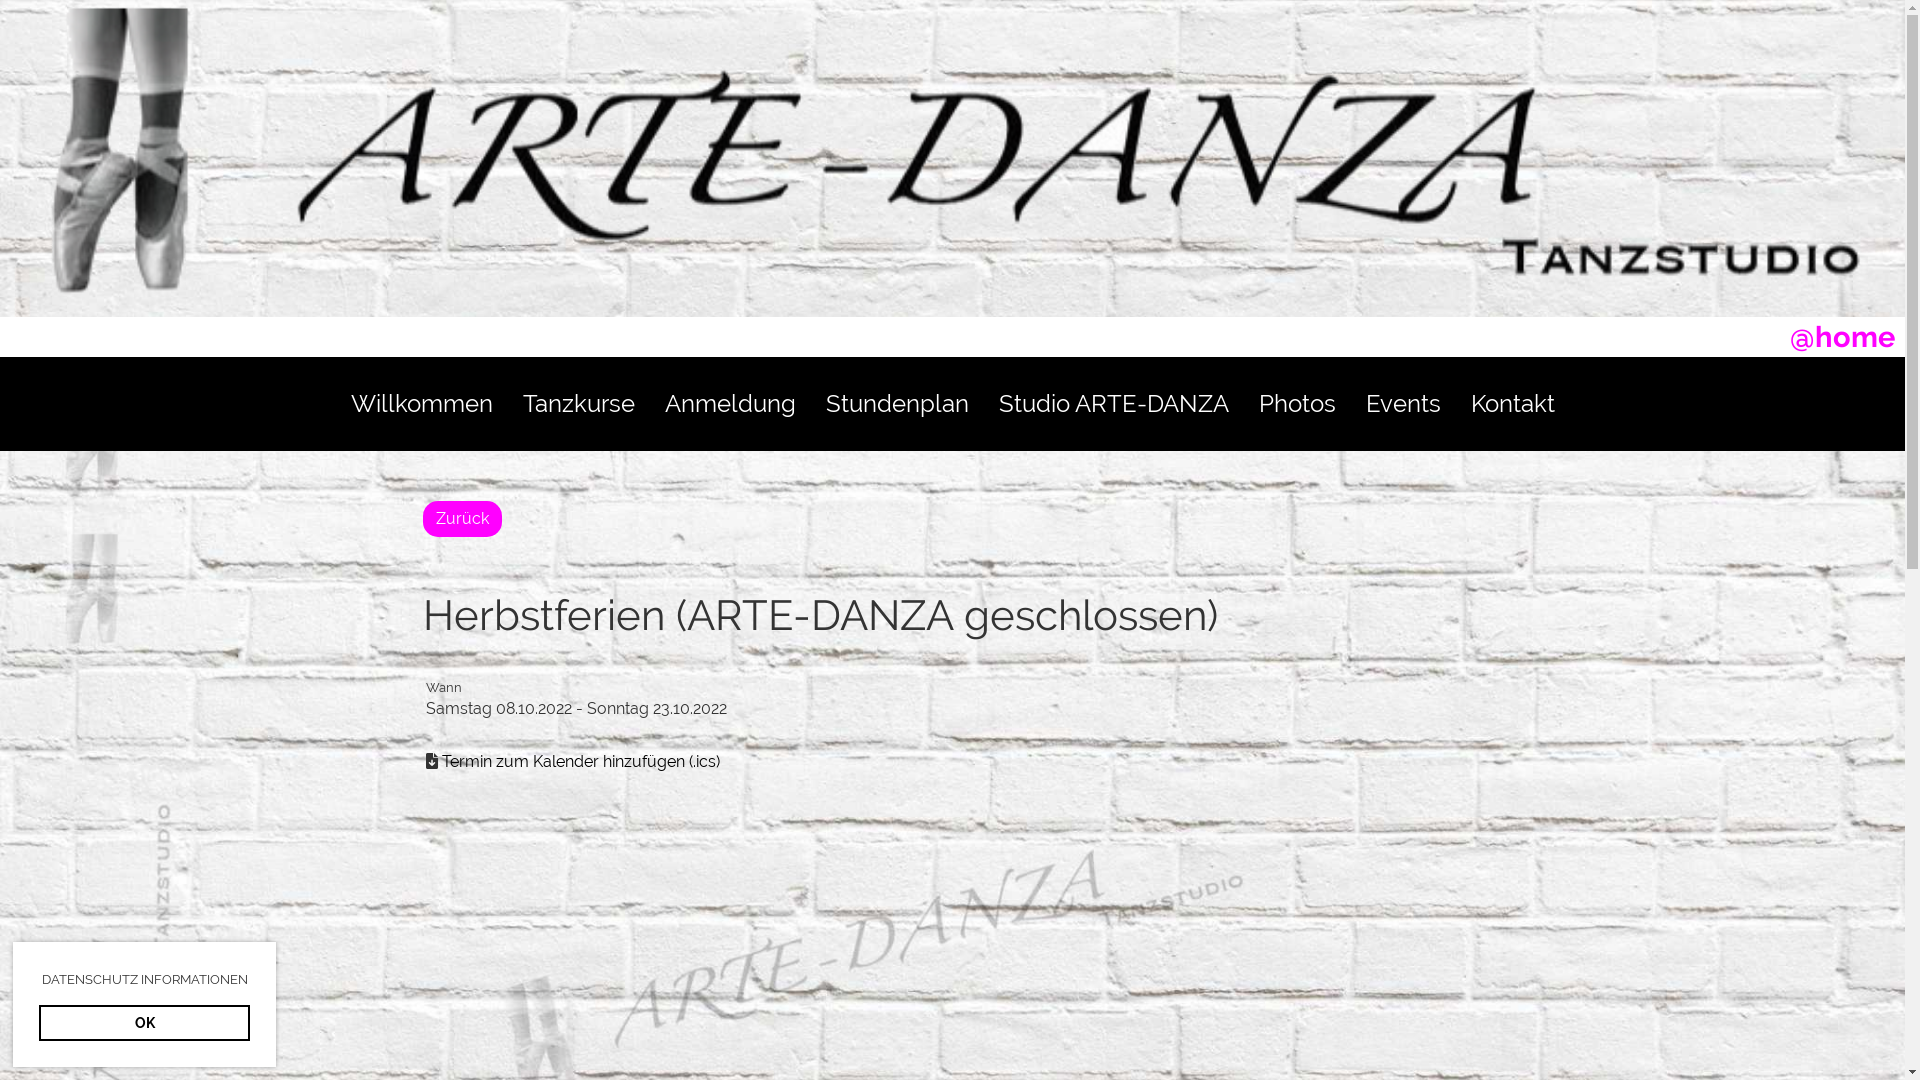 Image resolution: width=1920 pixels, height=1080 pixels. What do you see at coordinates (144, 1023) in the screenshot?
I see `OK` at bounding box center [144, 1023].